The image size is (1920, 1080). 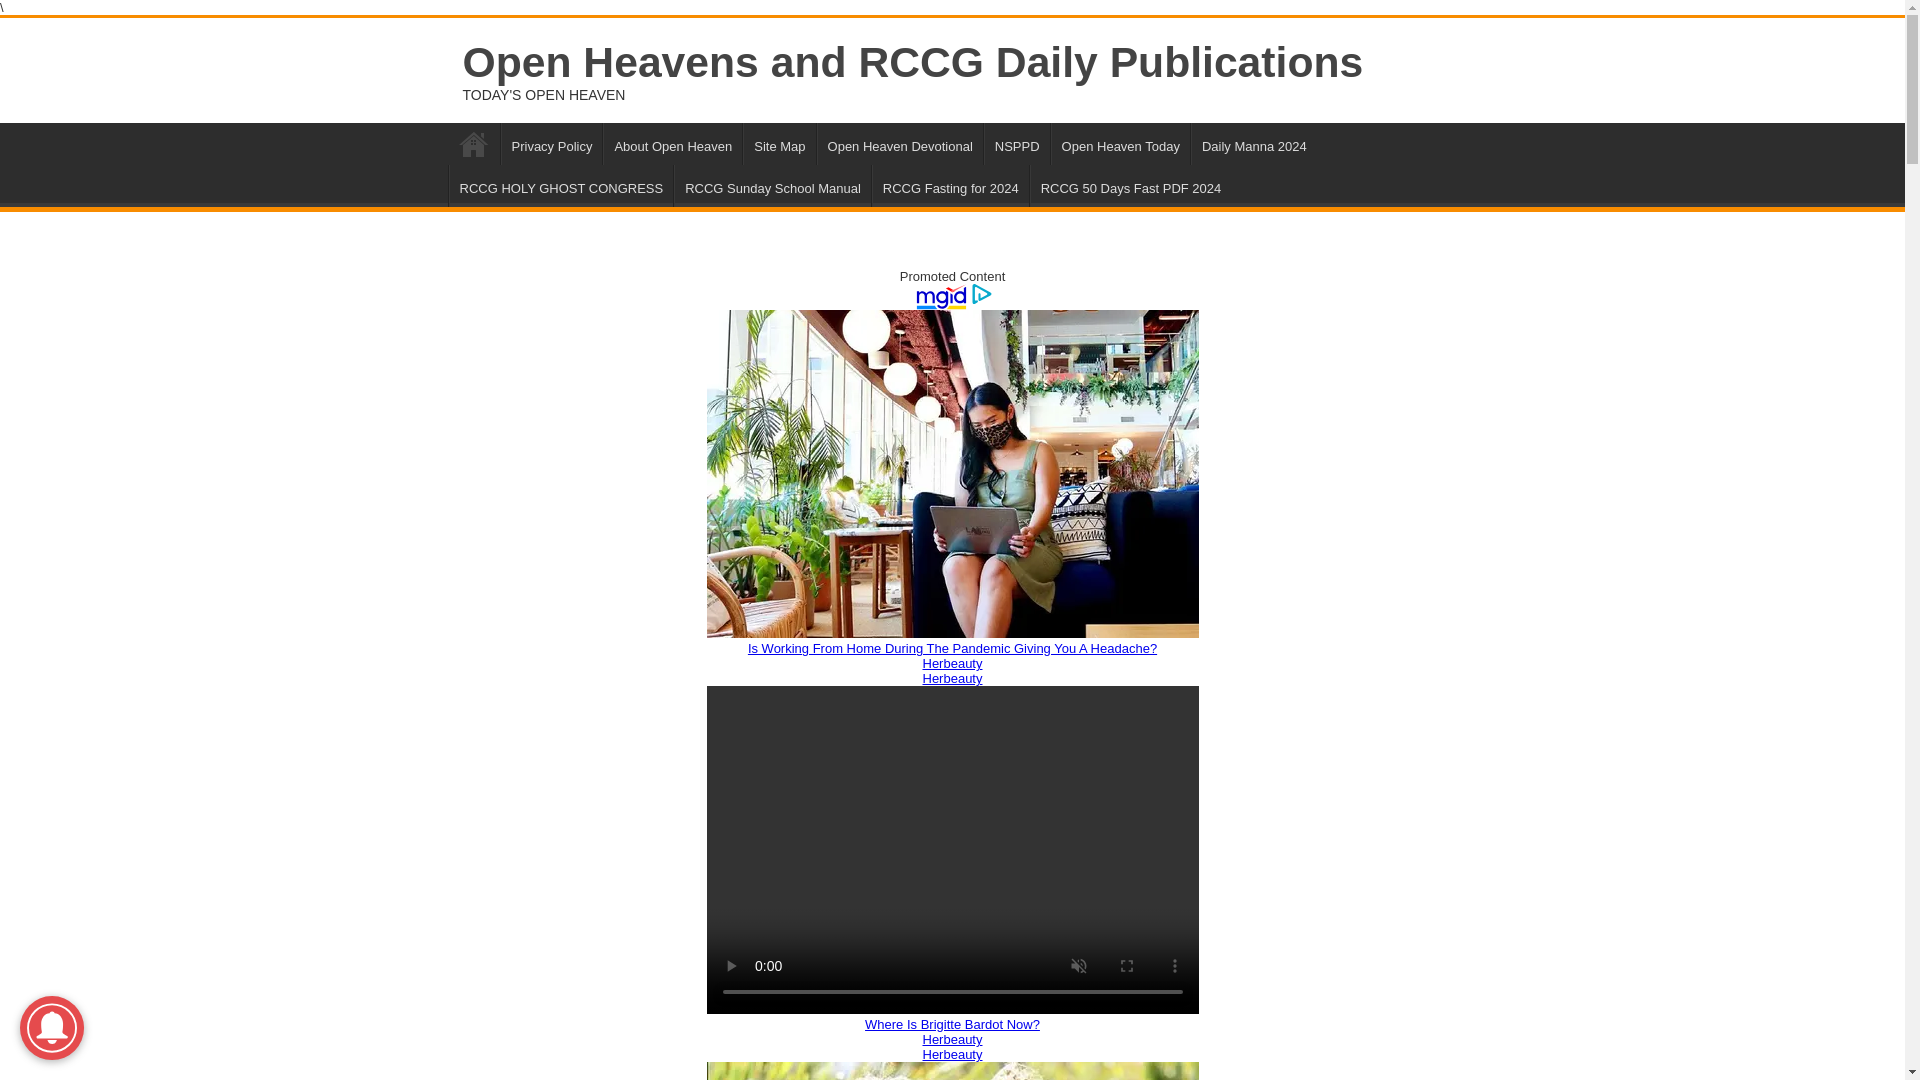 I want to click on Daily Manna 2024, so click(x=1254, y=144).